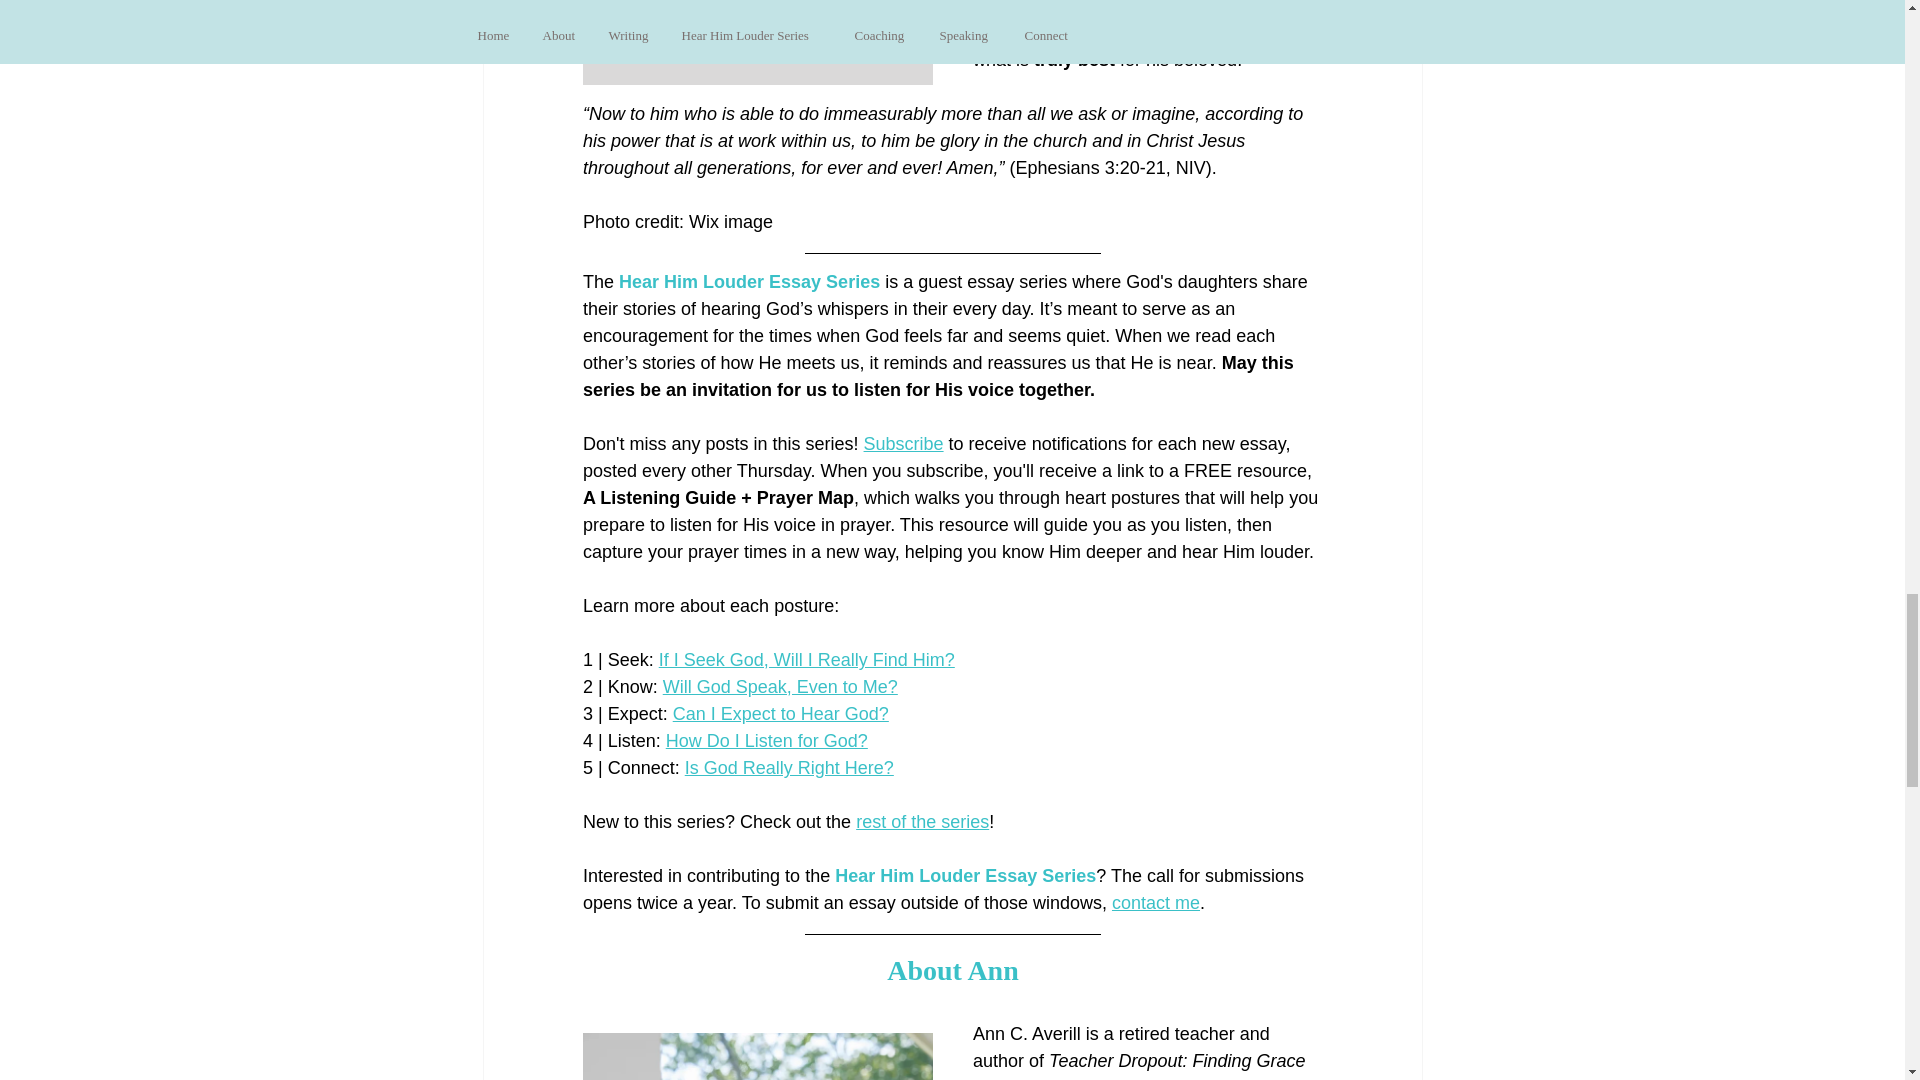  Describe the element at coordinates (788, 768) in the screenshot. I see `Is God Really Right Here?` at that location.